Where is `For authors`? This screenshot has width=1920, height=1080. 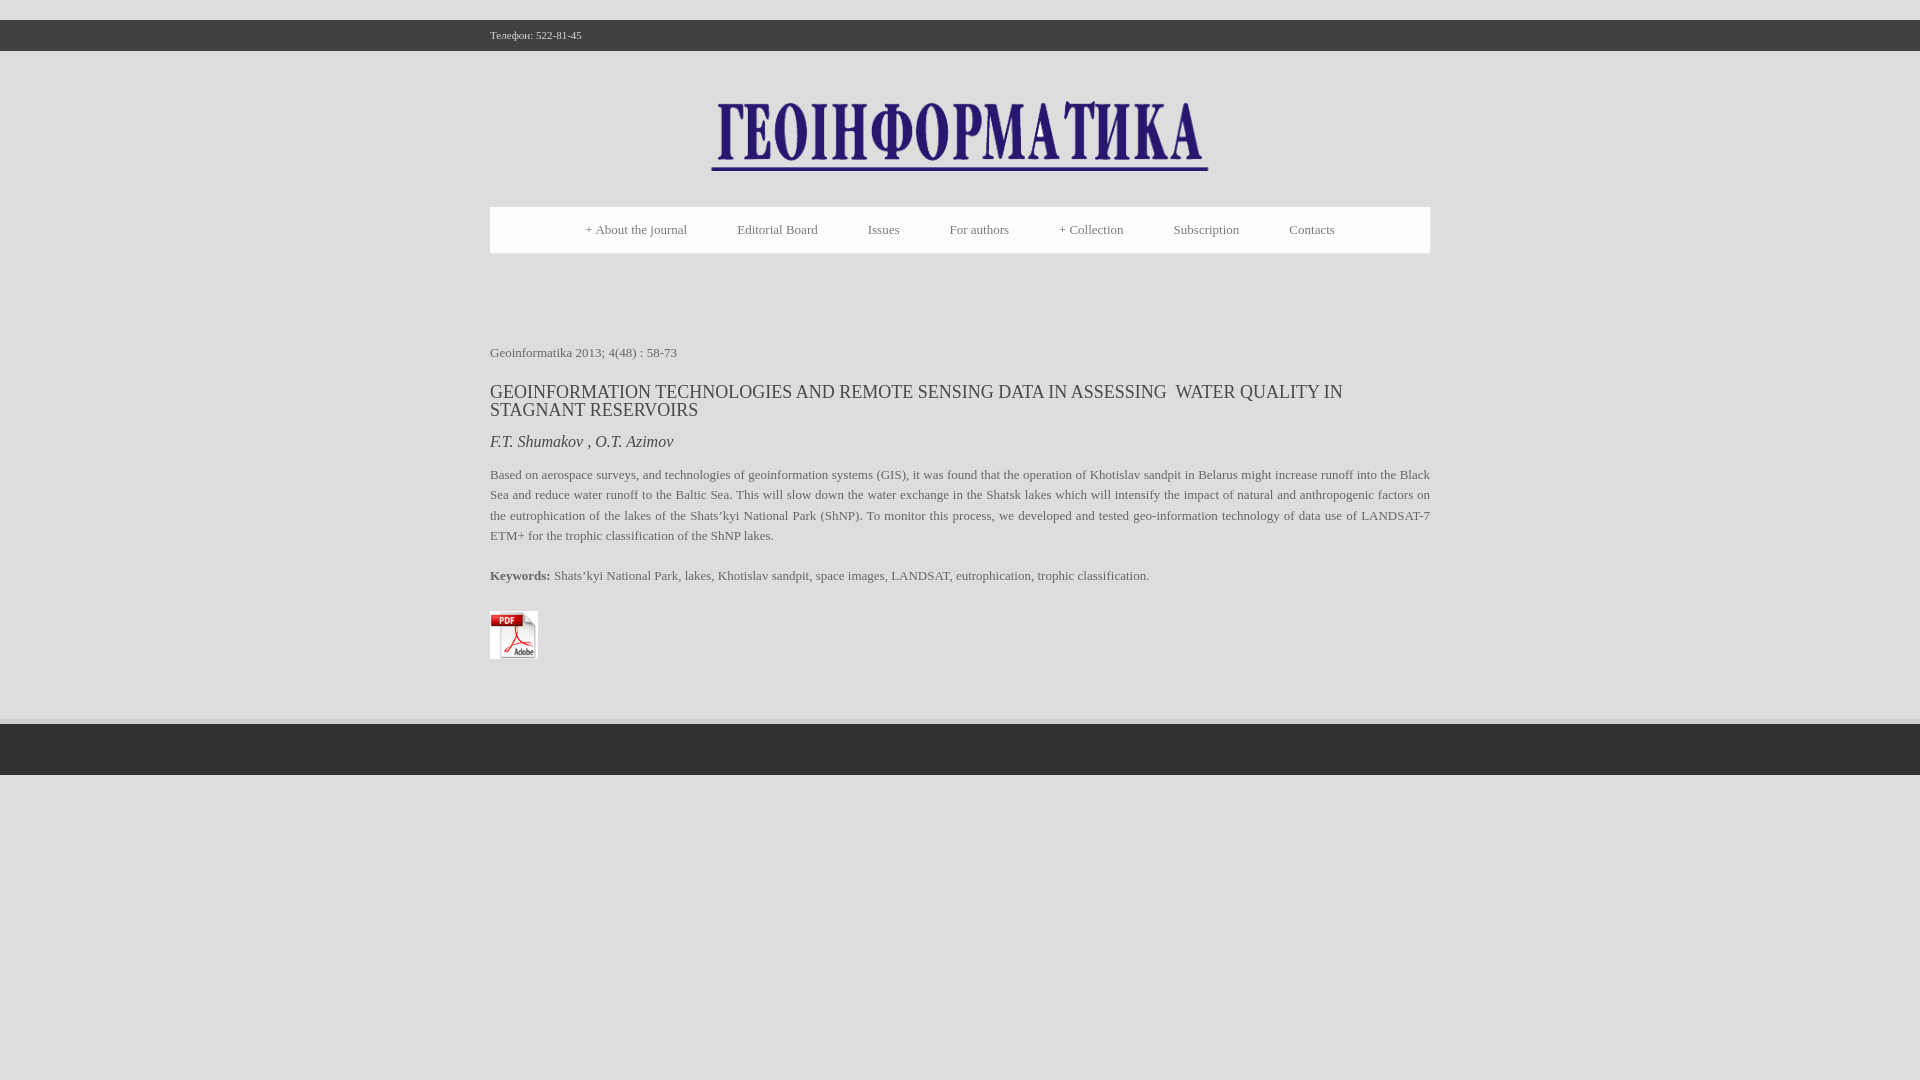 For authors is located at coordinates (978, 230).